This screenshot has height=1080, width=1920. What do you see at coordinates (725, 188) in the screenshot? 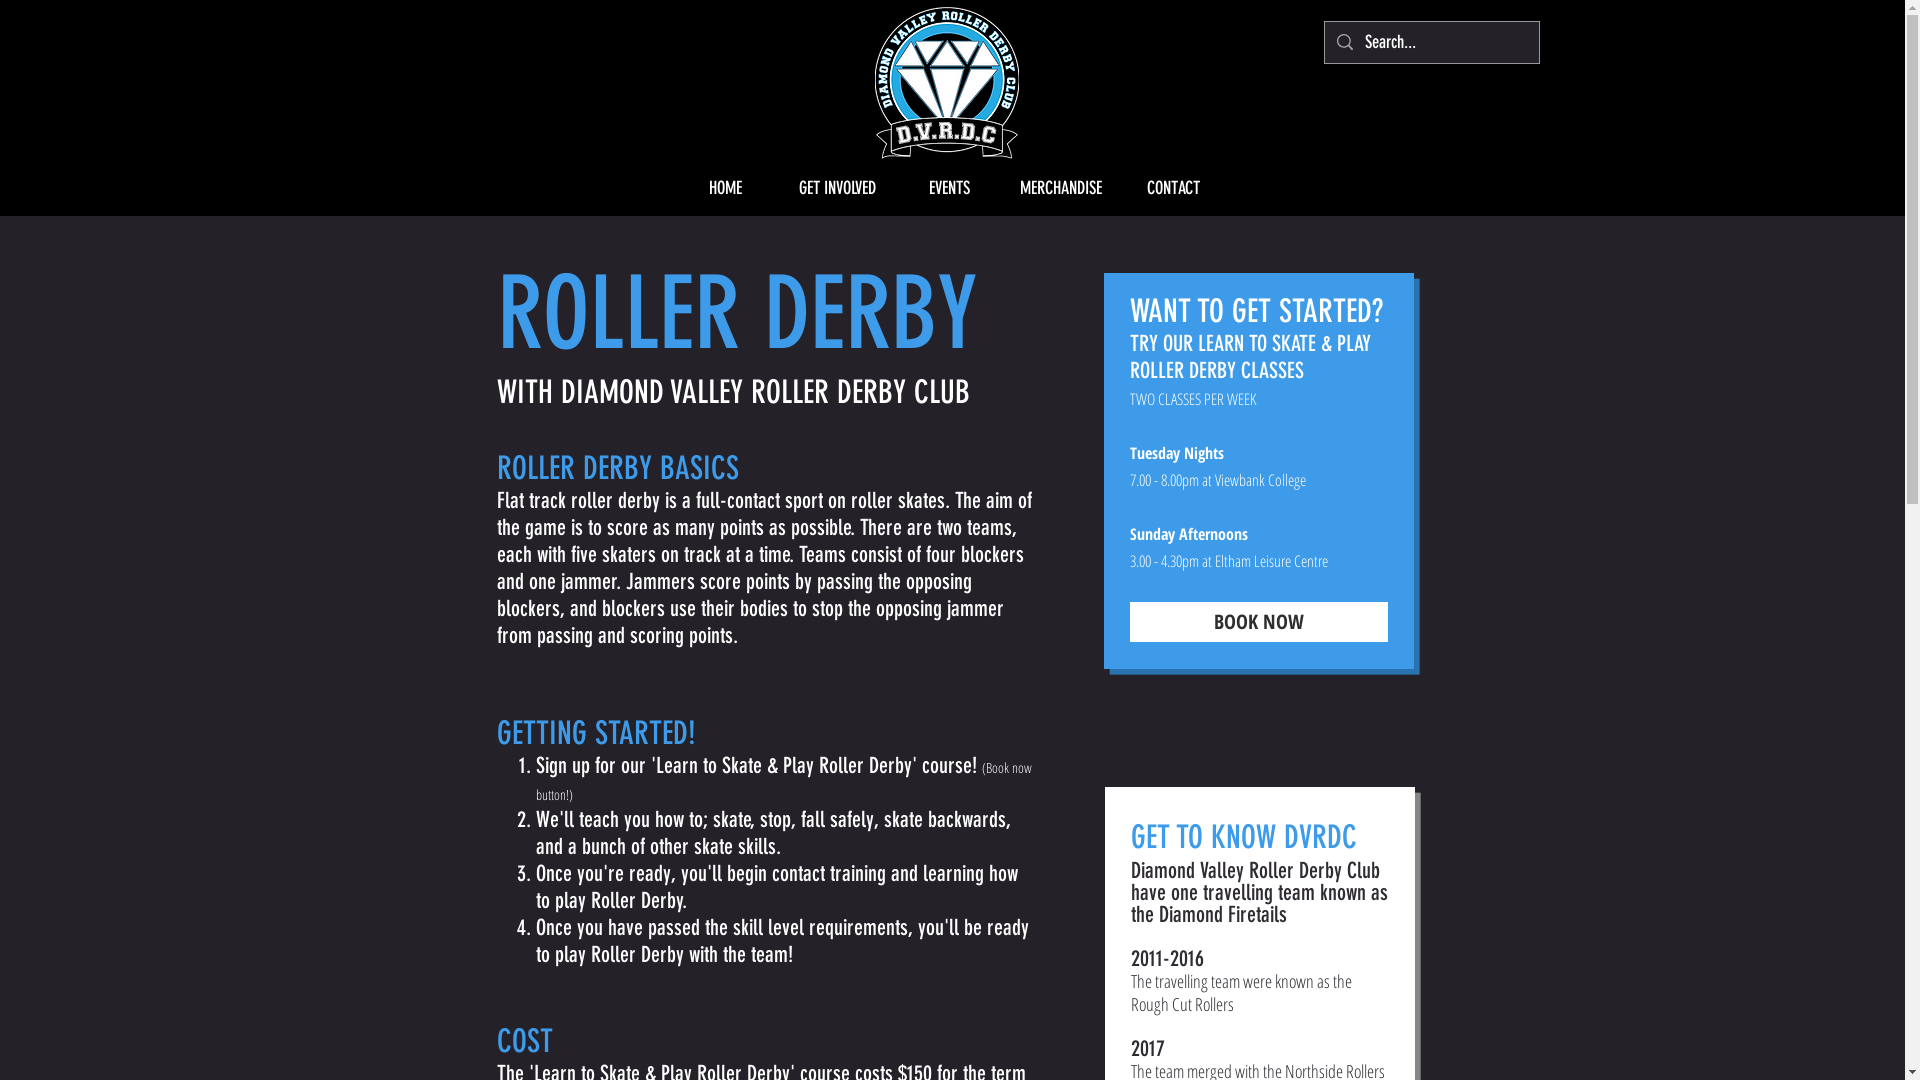
I see `HOME` at bounding box center [725, 188].